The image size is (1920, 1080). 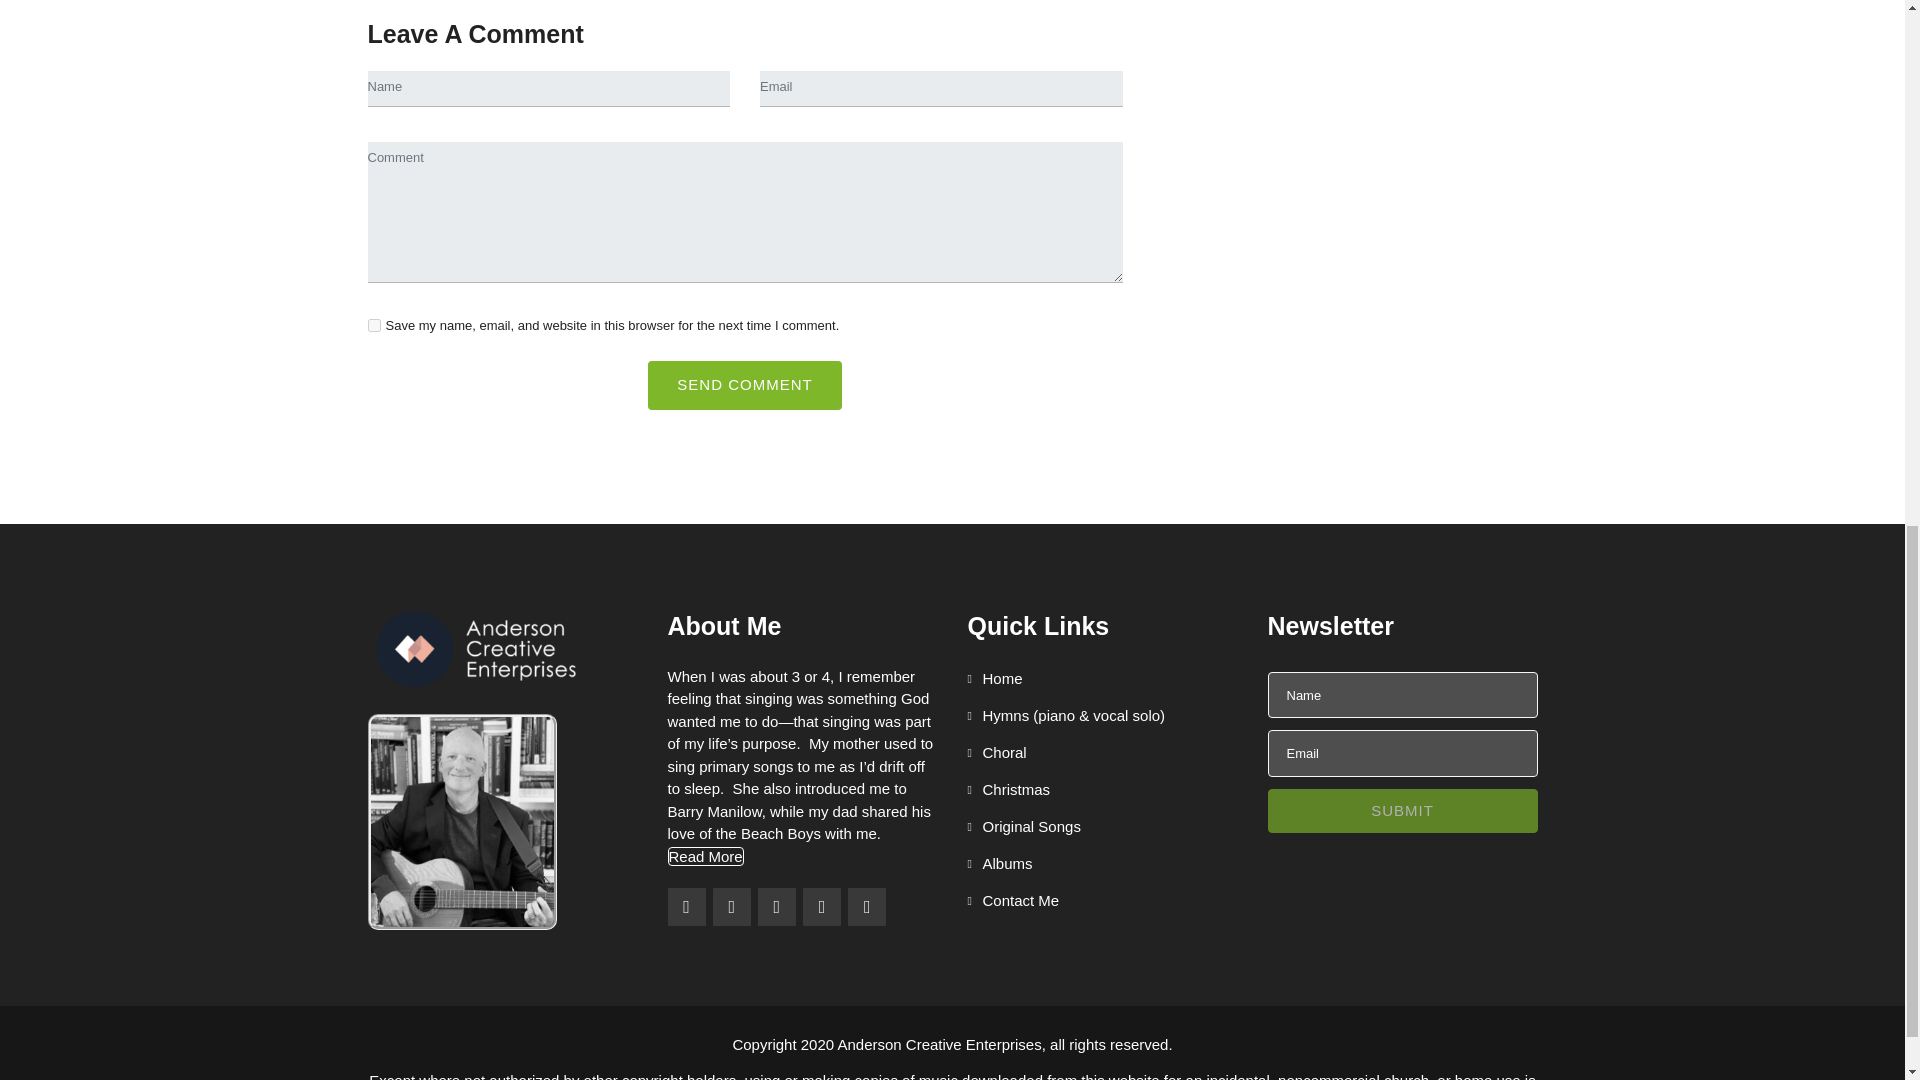 I want to click on Contact Me, so click(x=1013, y=900).